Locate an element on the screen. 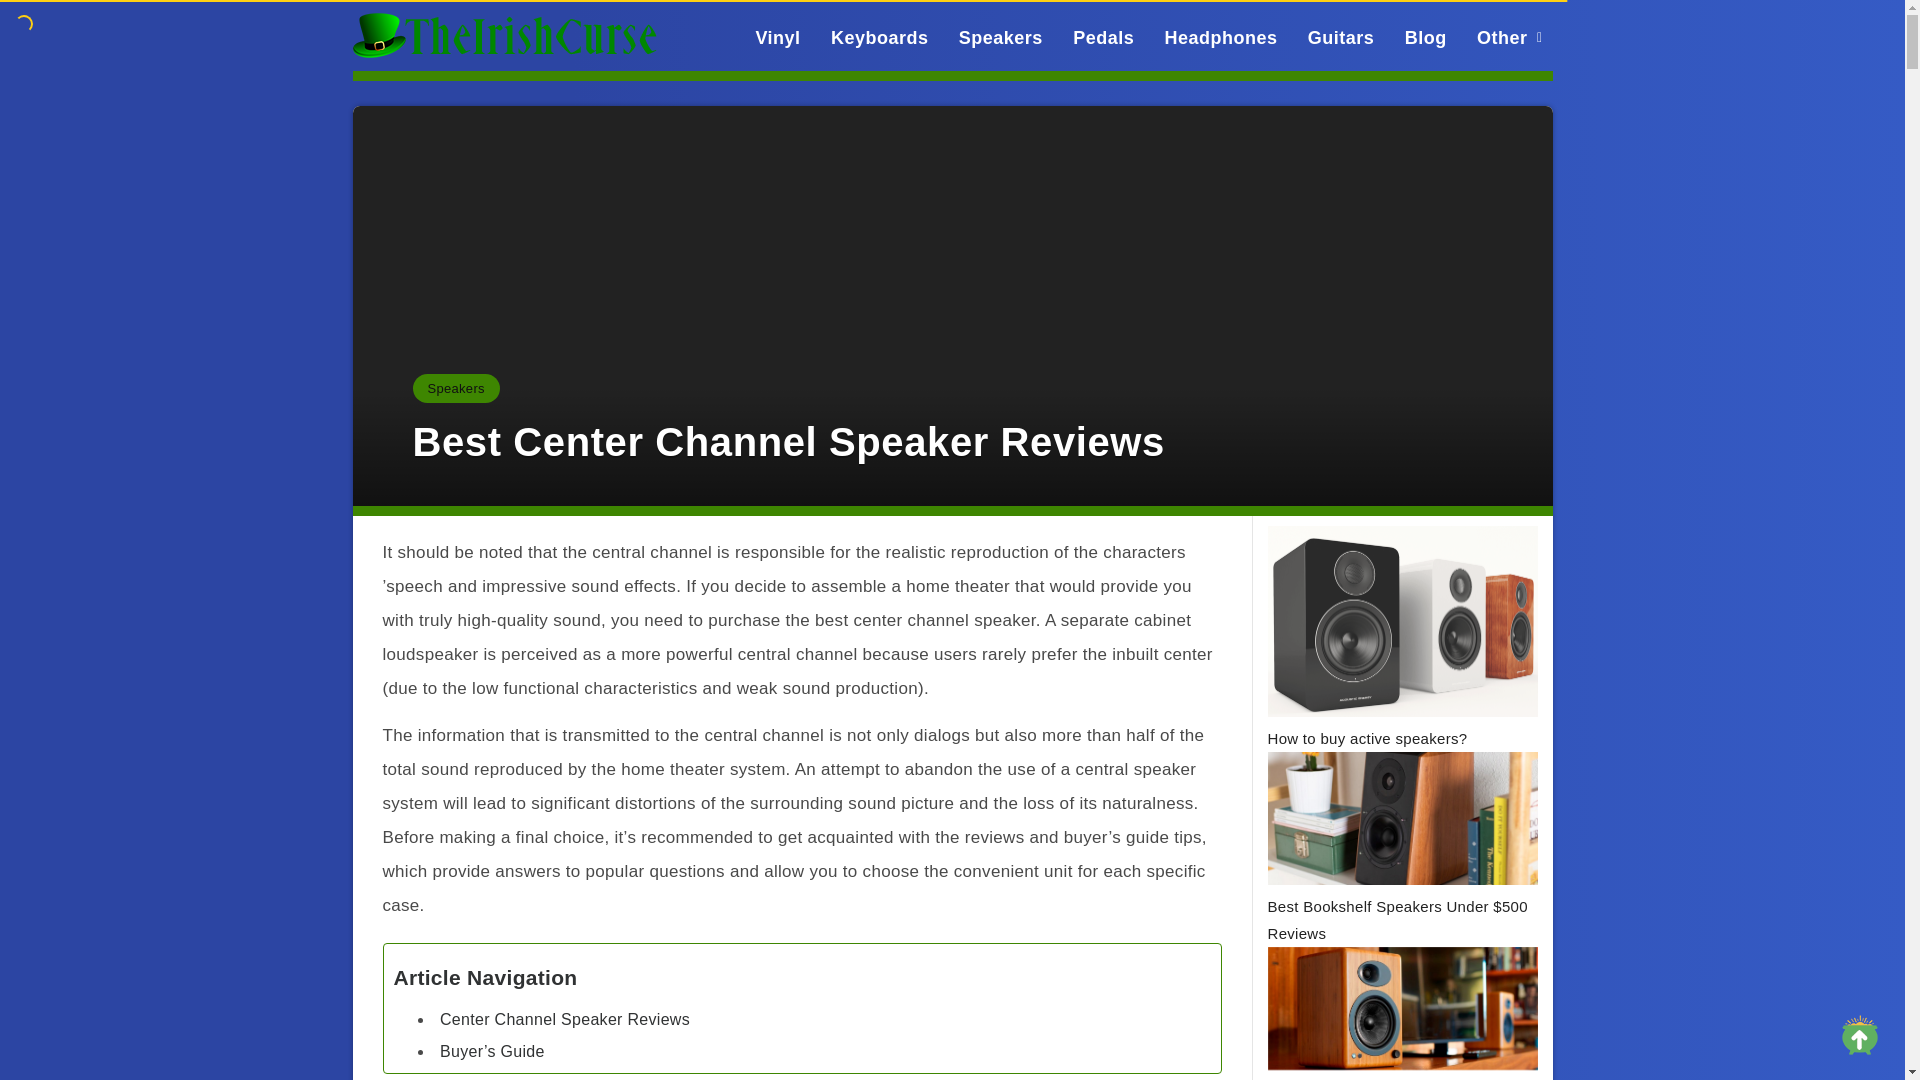 The width and height of the screenshot is (1920, 1080). Guitars is located at coordinates (1340, 37).